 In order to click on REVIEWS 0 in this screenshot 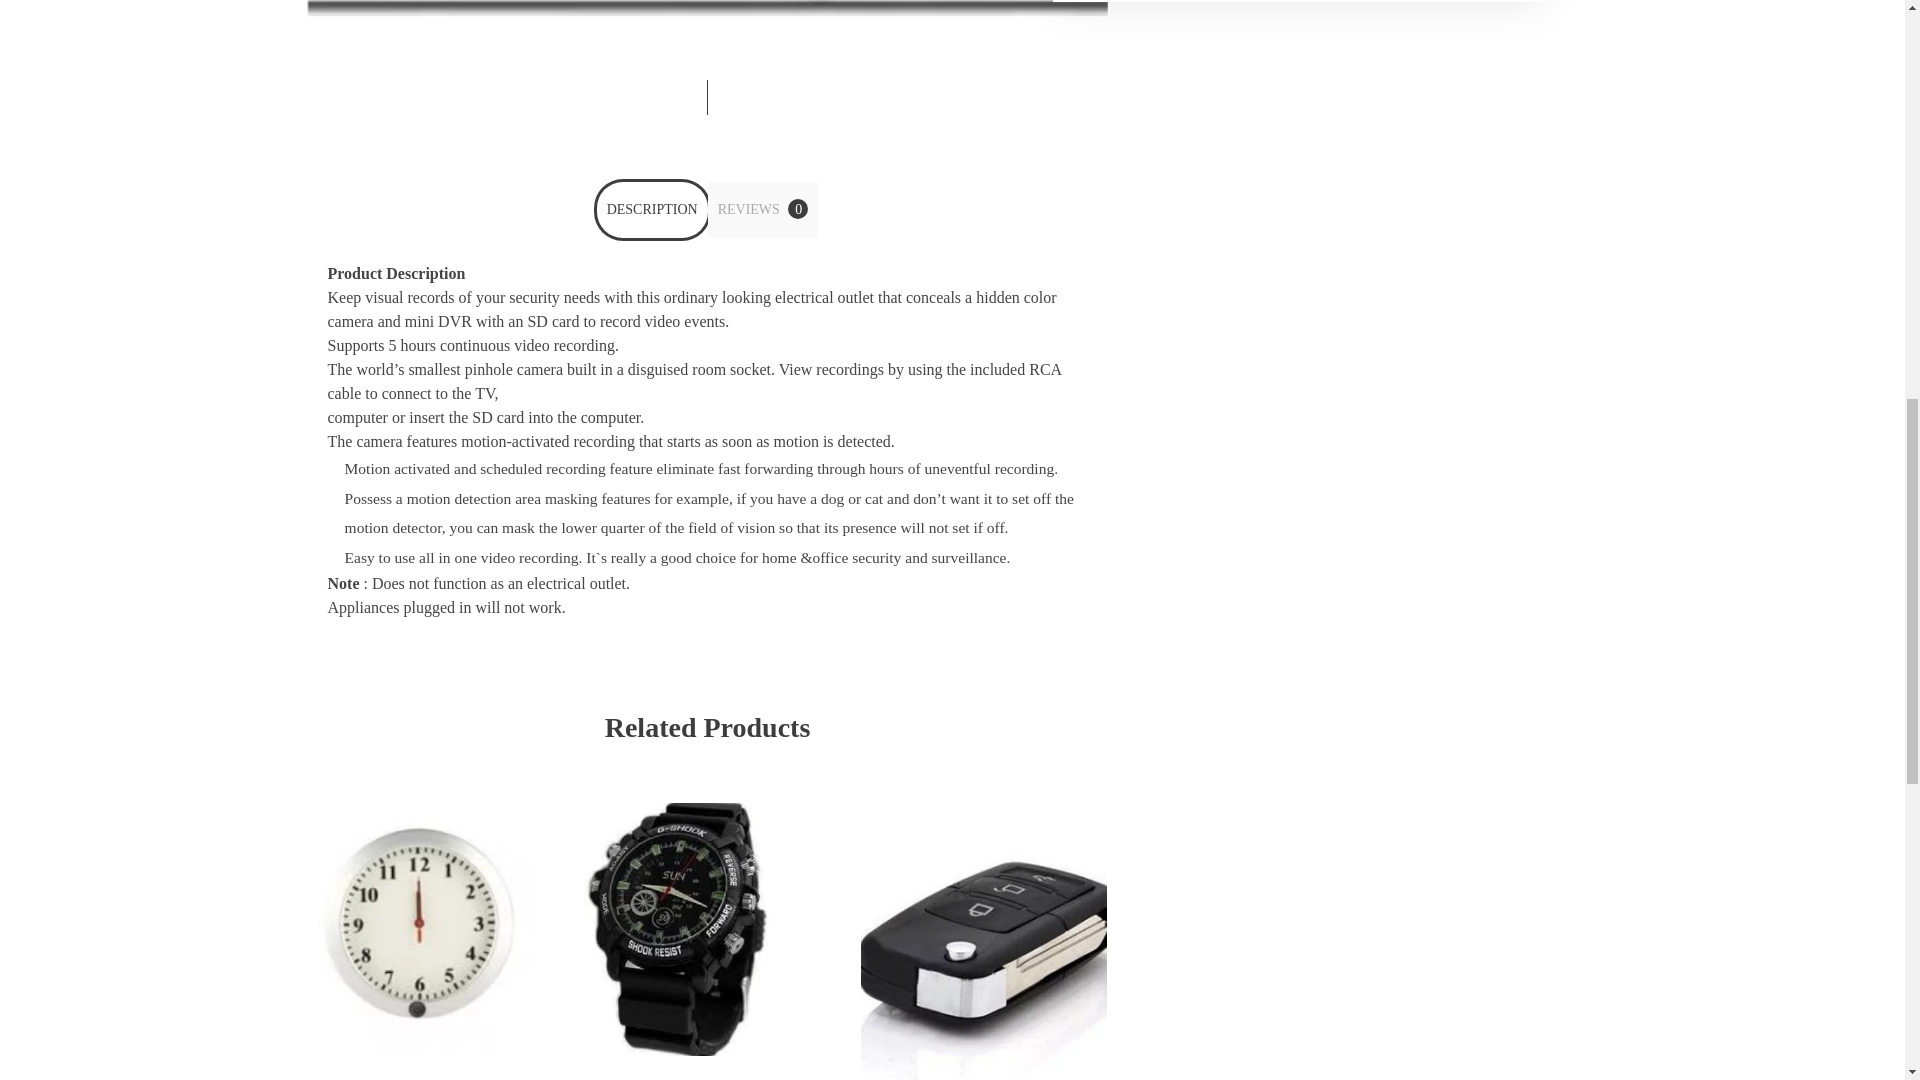, I will do `click(764, 210)`.